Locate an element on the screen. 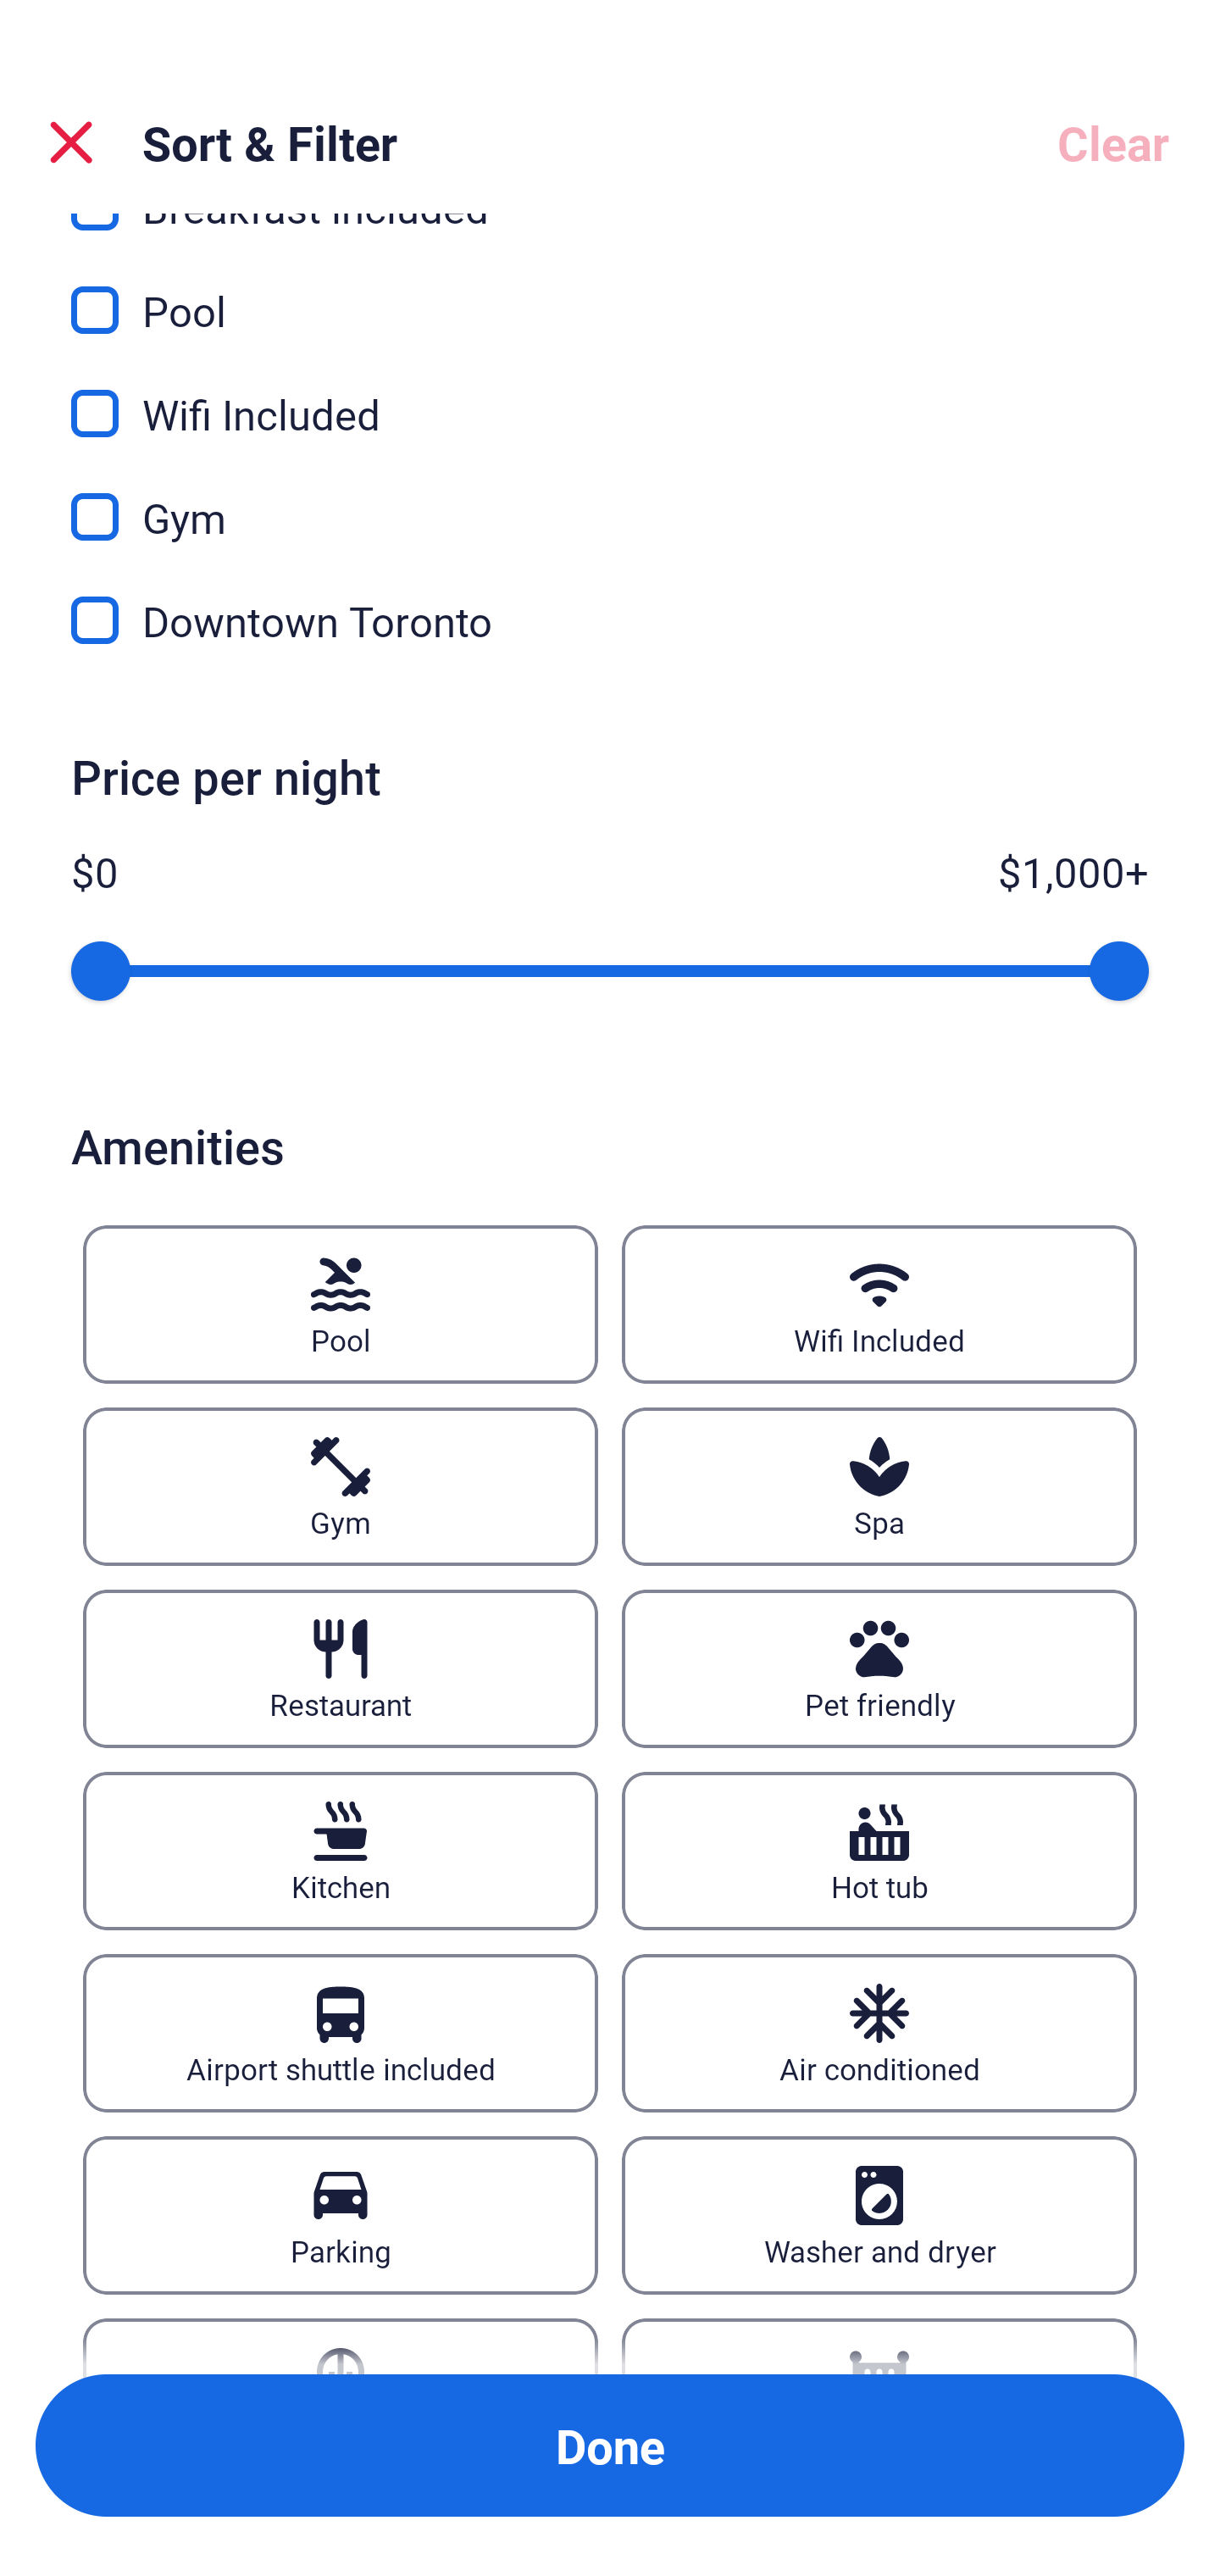  Downtown Toronto, Downtown Toronto is located at coordinates (610, 620).